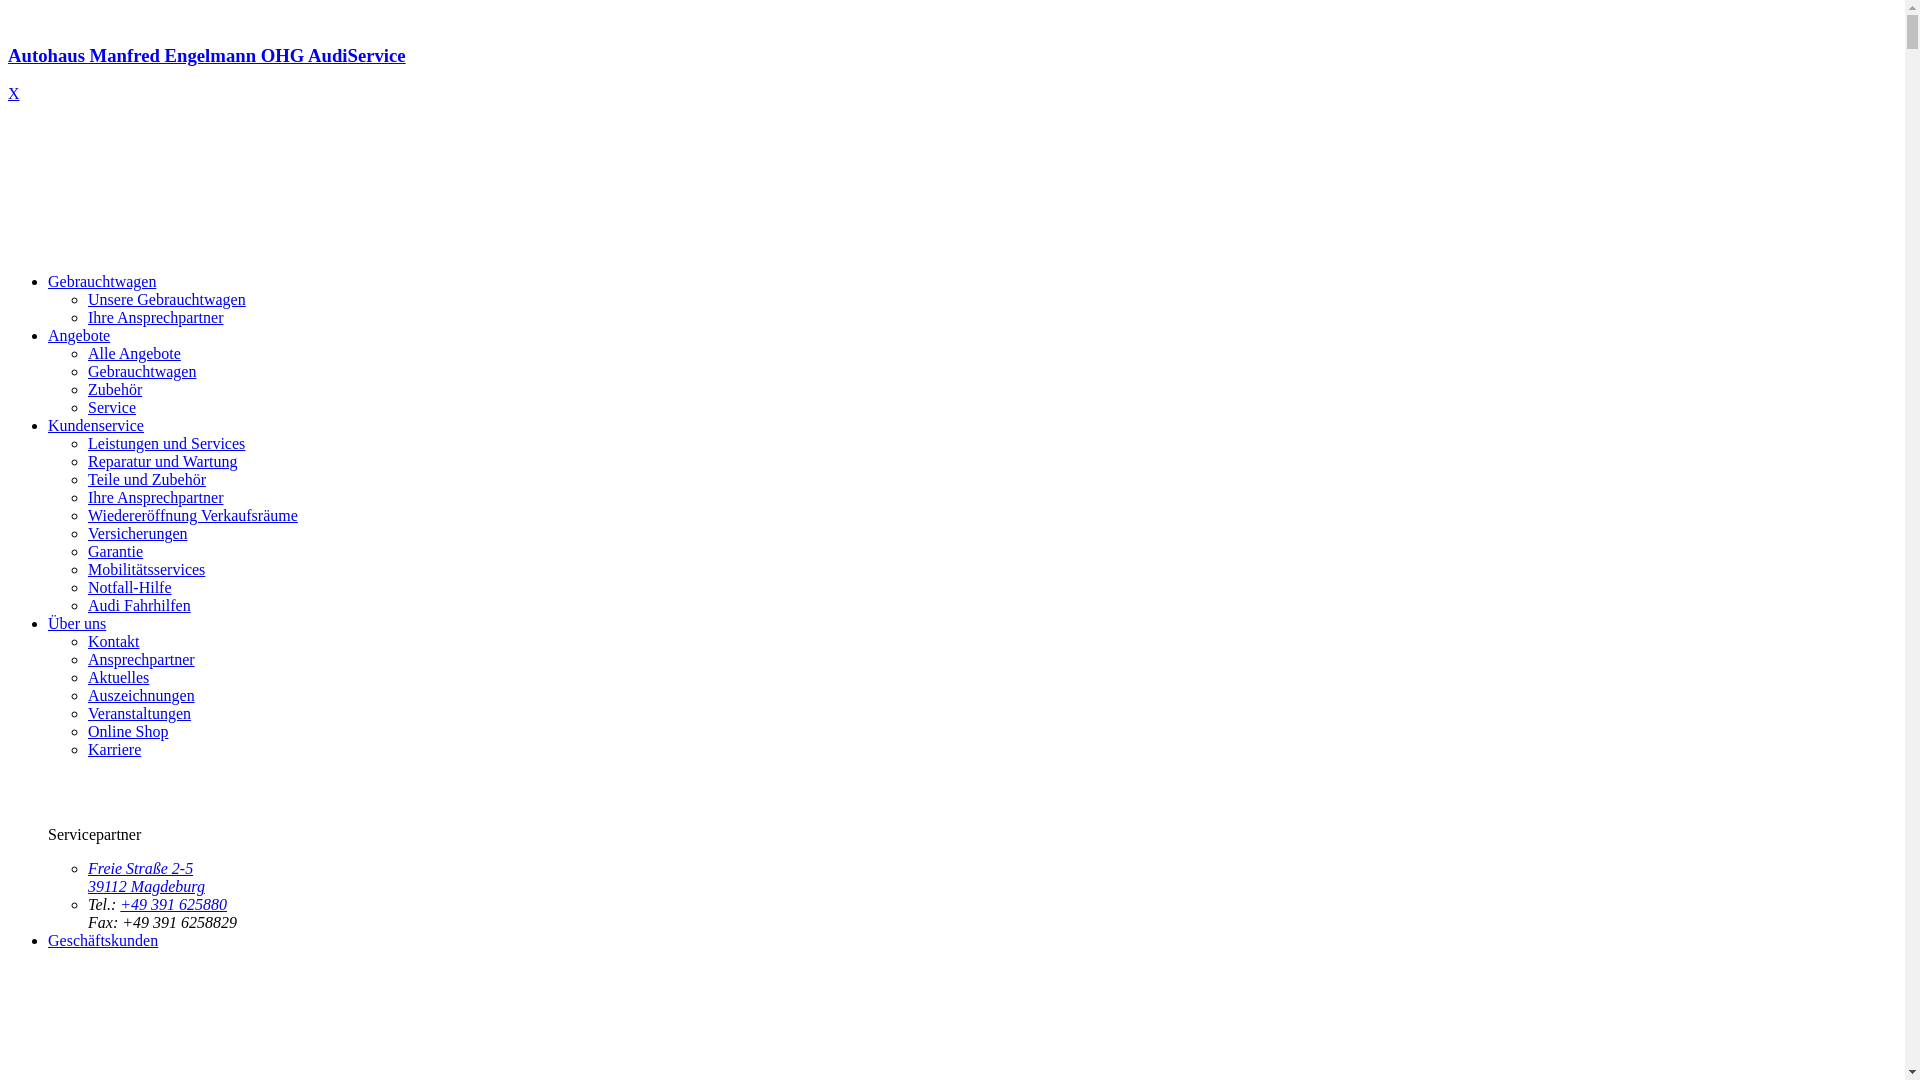 Image resolution: width=1920 pixels, height=1080 pixels. I want to click on Gebrauchtwagen, so click(142, 372).